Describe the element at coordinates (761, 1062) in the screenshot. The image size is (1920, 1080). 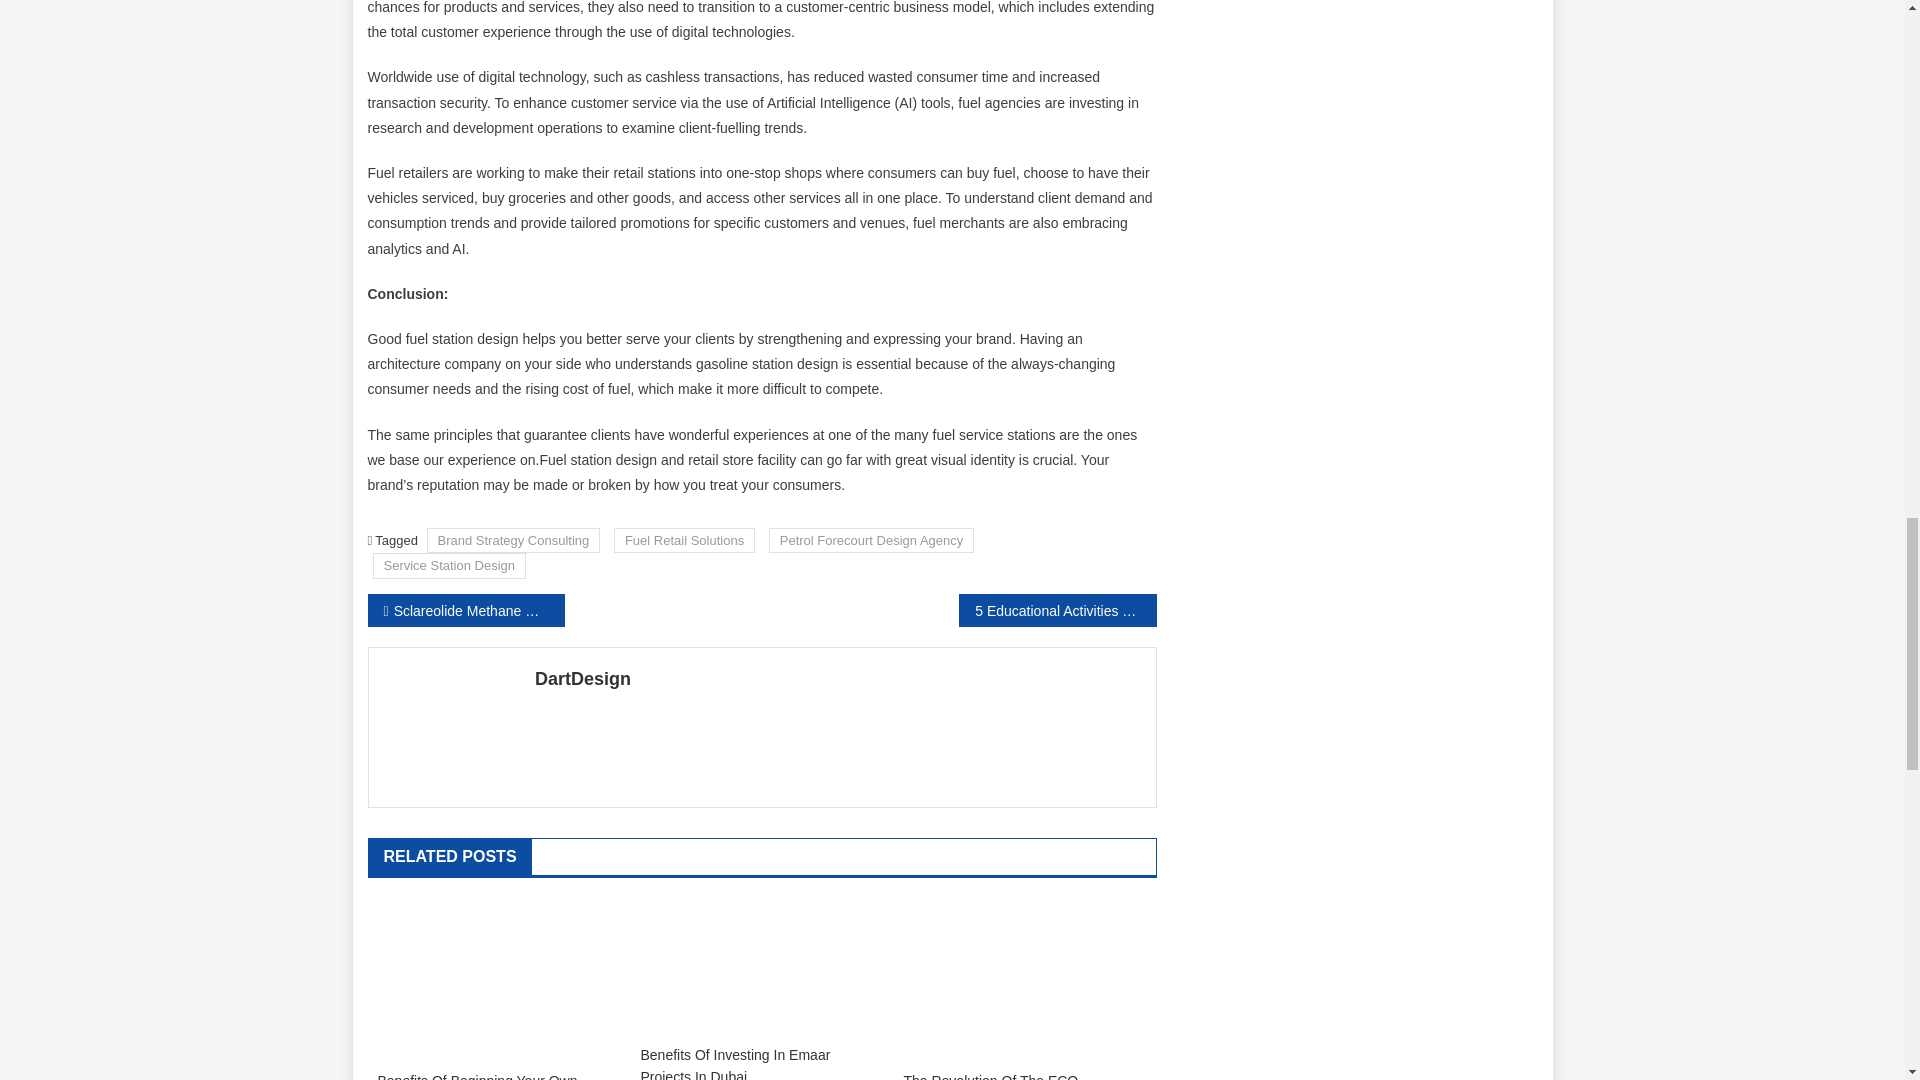
I see `Benefits Of Investing In Emaar Projects In Dubai` at that location.